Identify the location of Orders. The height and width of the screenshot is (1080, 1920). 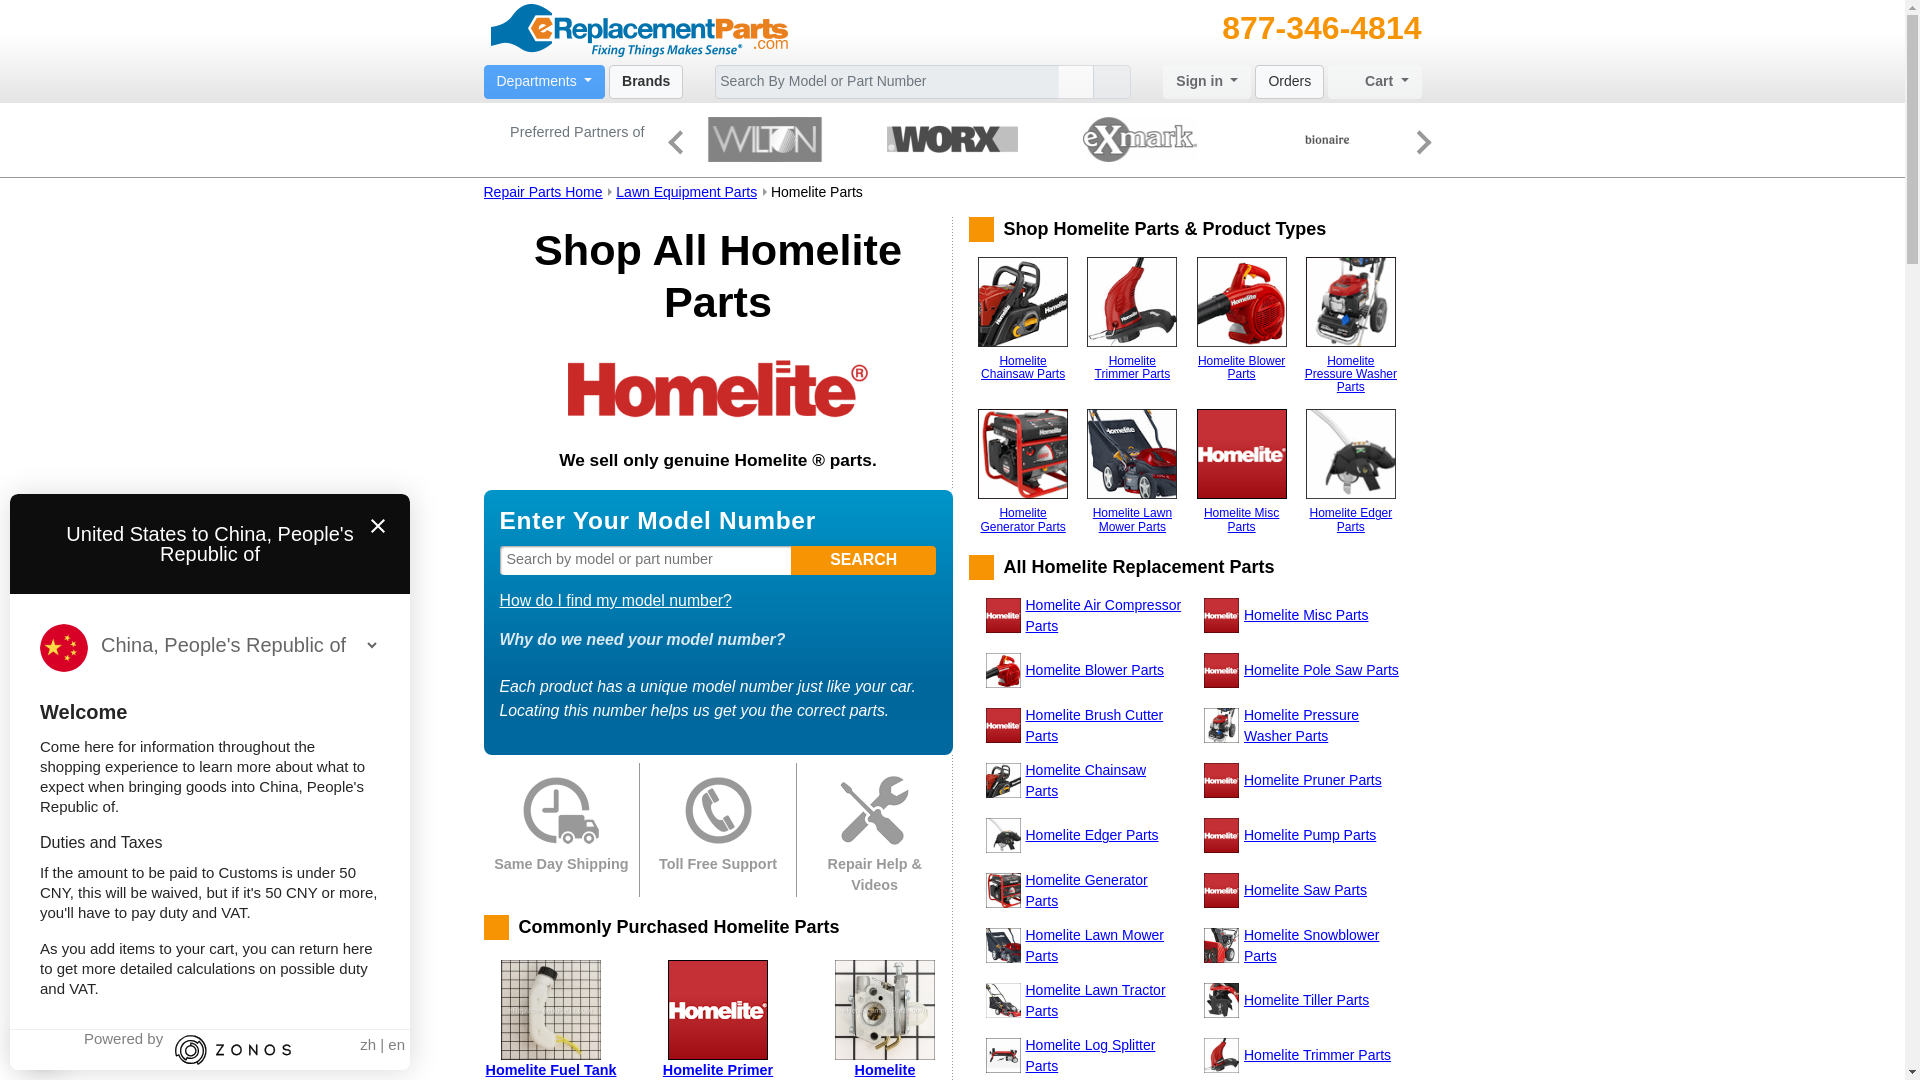
(1290, 82).